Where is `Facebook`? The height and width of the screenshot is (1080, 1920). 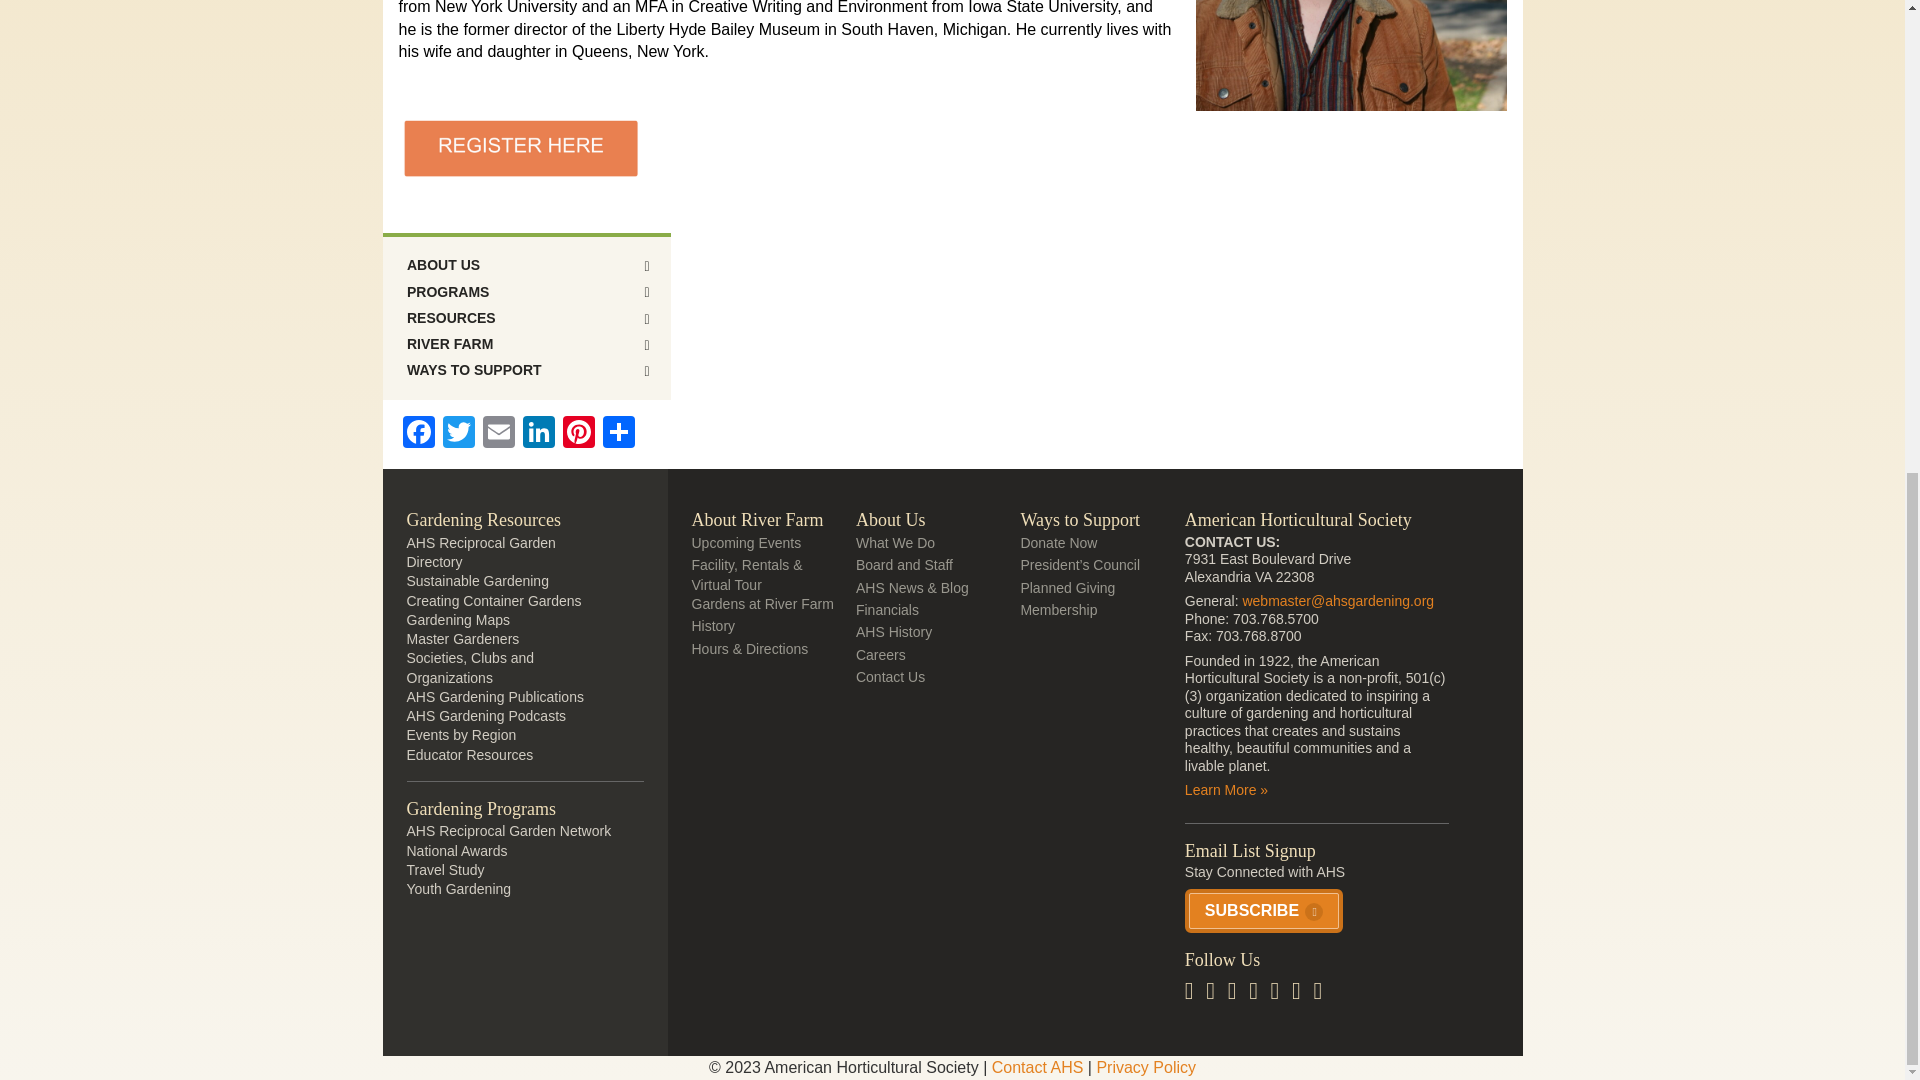 Facebook is located at coordinates (417, 434).